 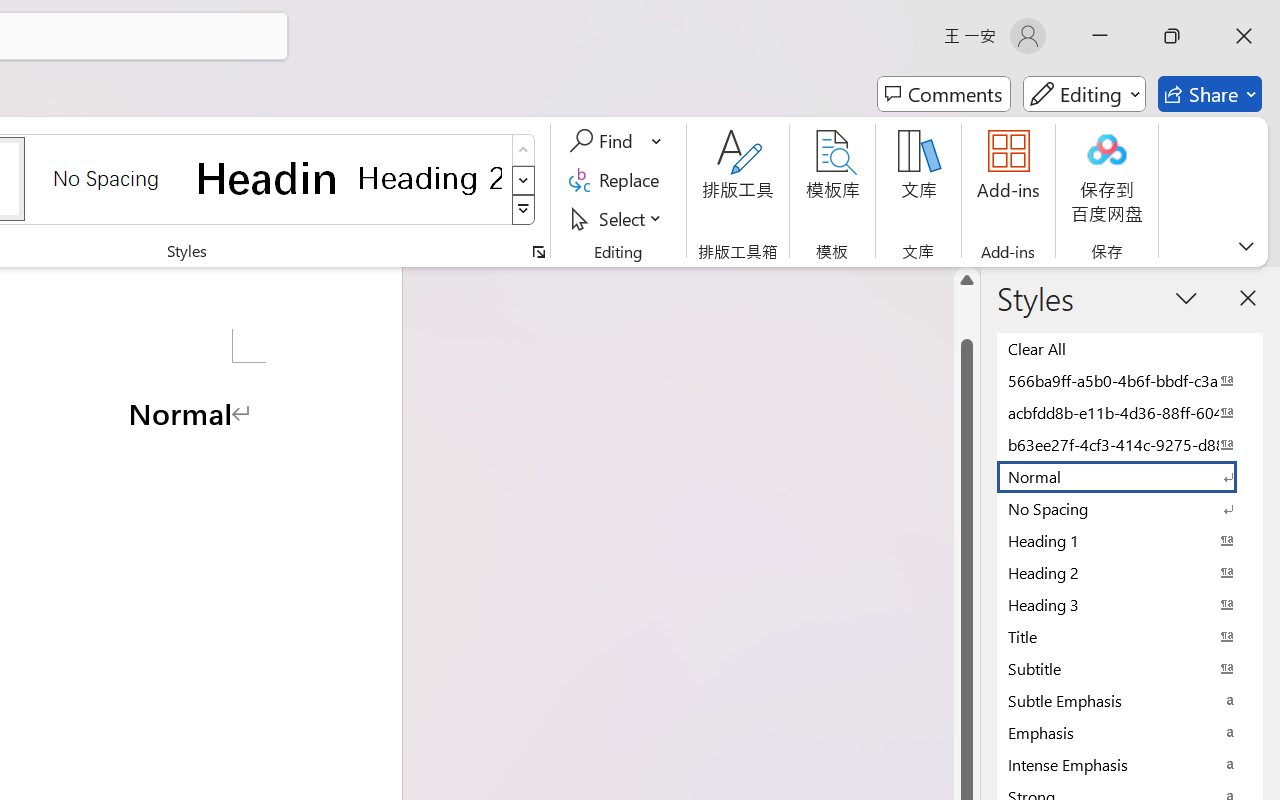 What do you see at coordinates (524, 180) in the screenshot?
I see `Row Down` at bounding box center [524, 180].